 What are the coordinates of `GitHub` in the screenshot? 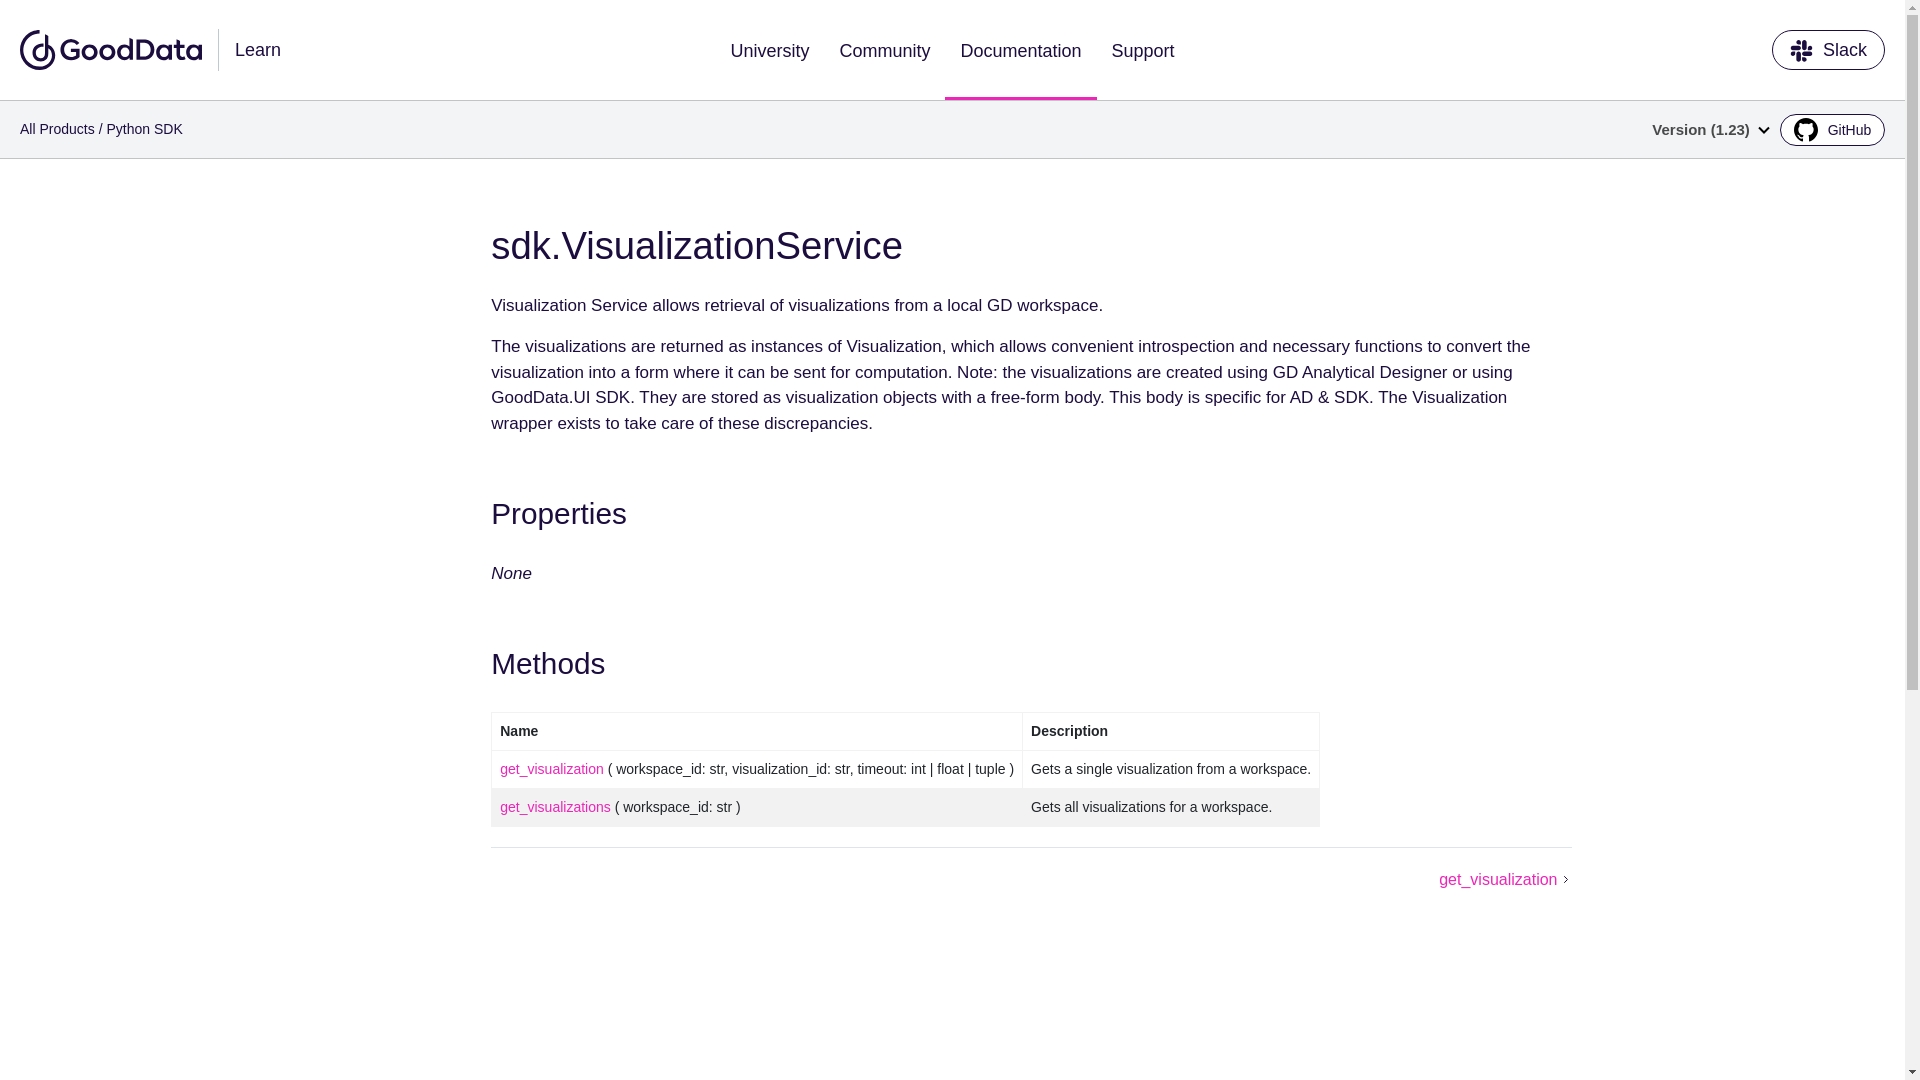 It's located at (1832, 130).